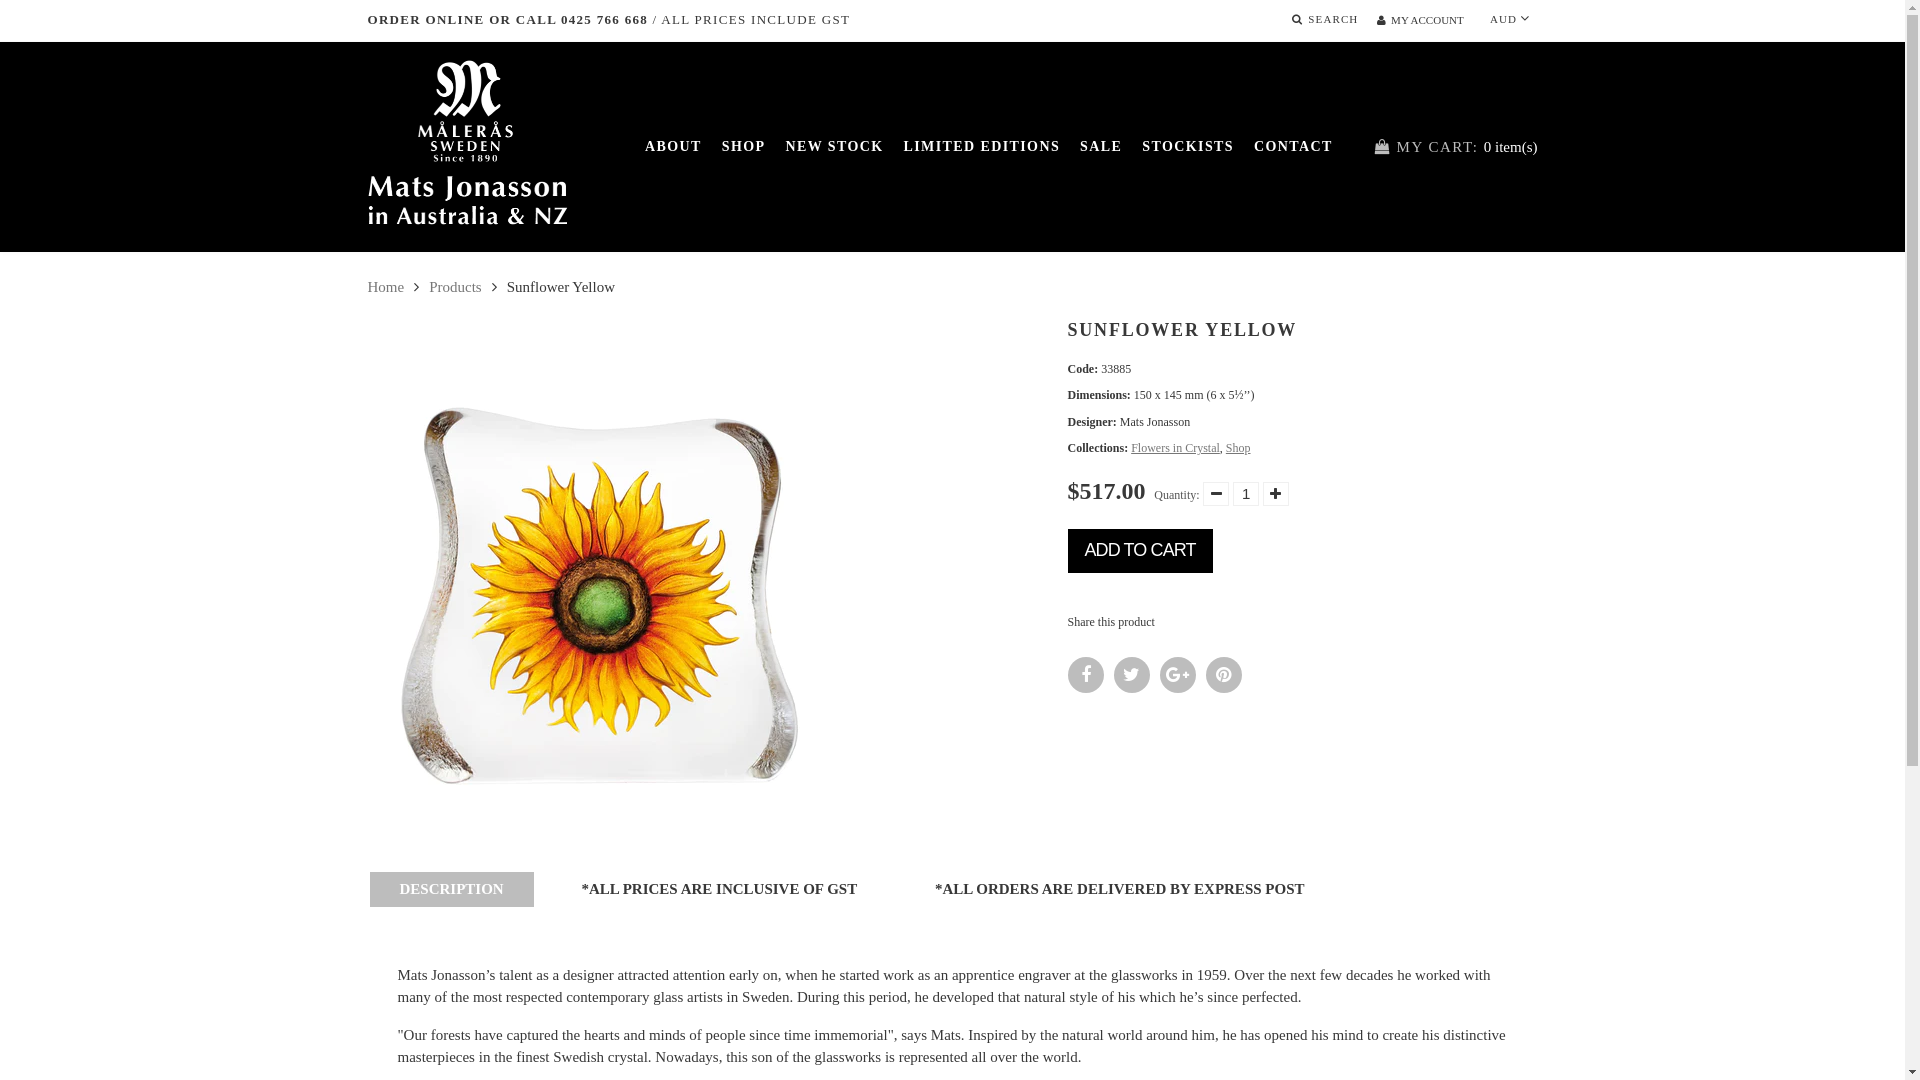 The image size is (1920, 1080). Describe the element at coordinates (1294, 147) in the screenshot. I see `CONTACT` at that location.